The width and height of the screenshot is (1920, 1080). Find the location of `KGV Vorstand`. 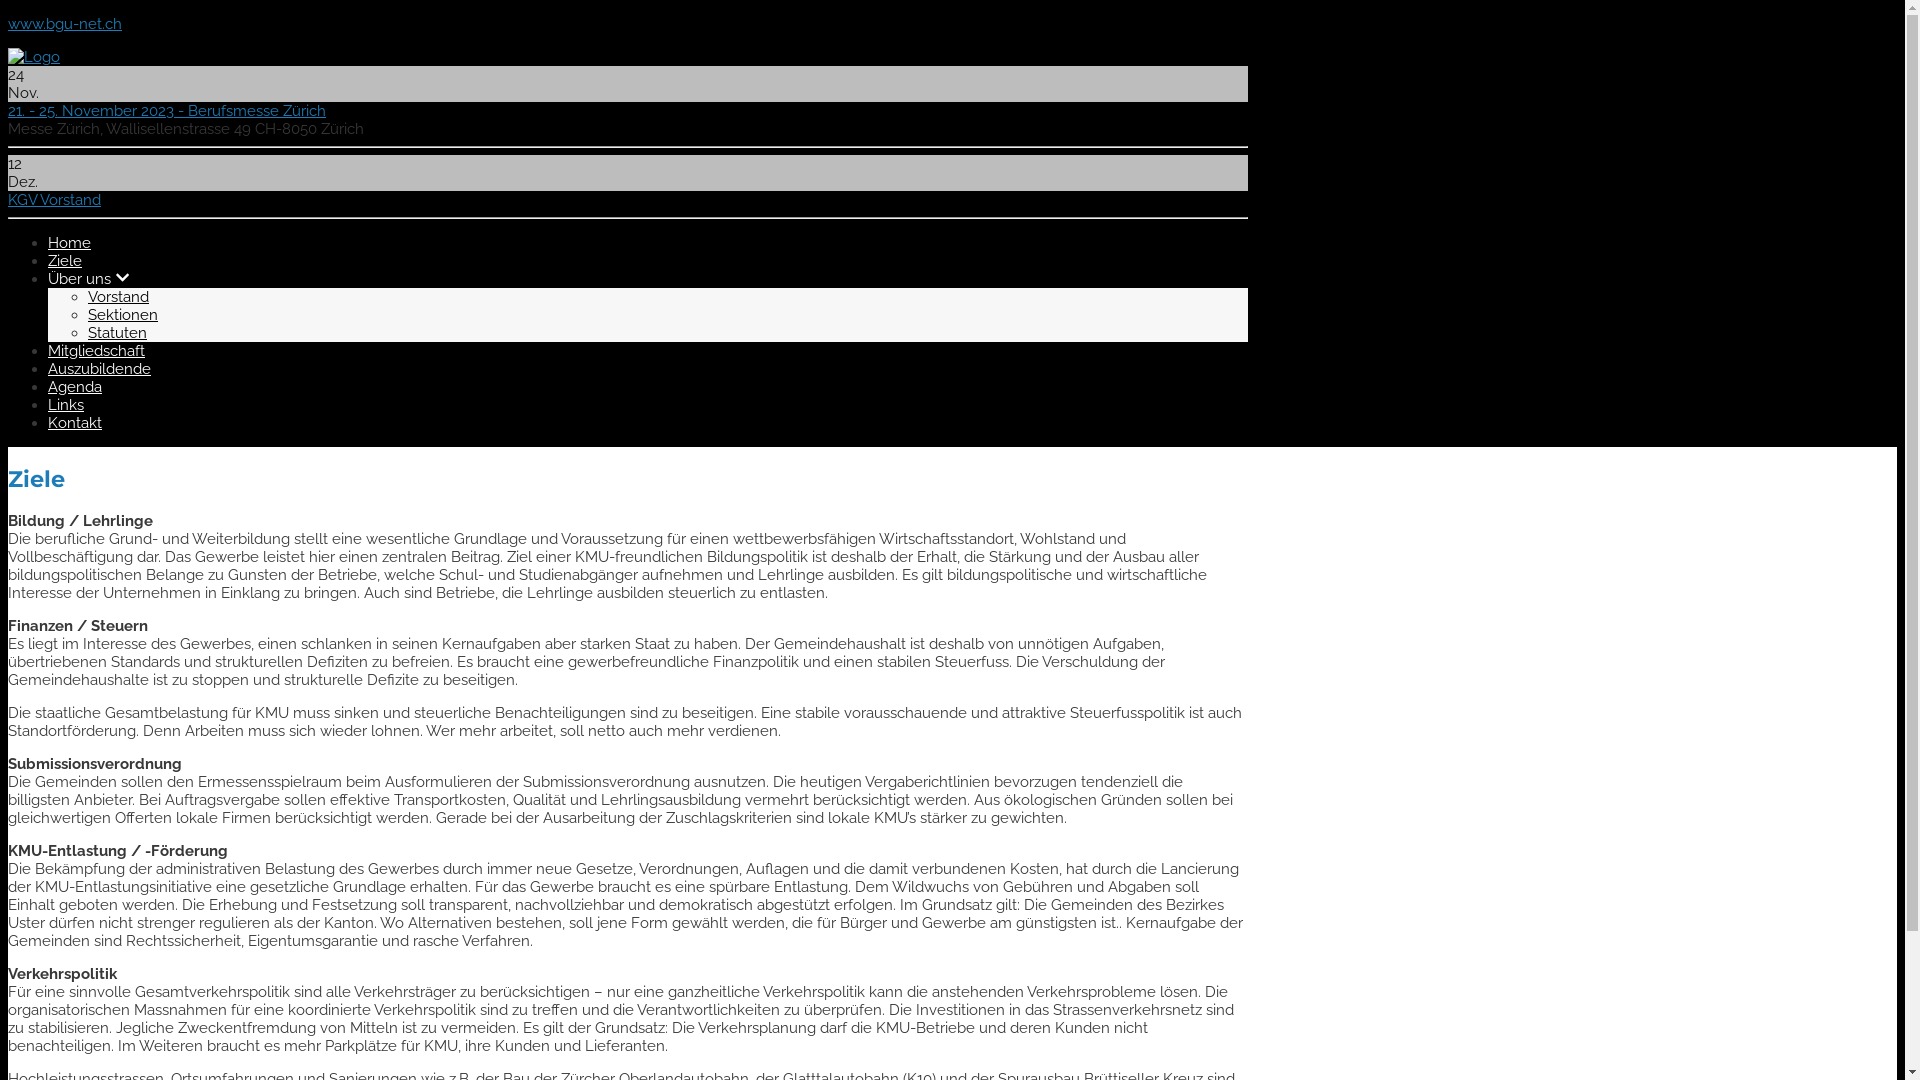

KGV Vorstand is located at coordinates (54, 200).